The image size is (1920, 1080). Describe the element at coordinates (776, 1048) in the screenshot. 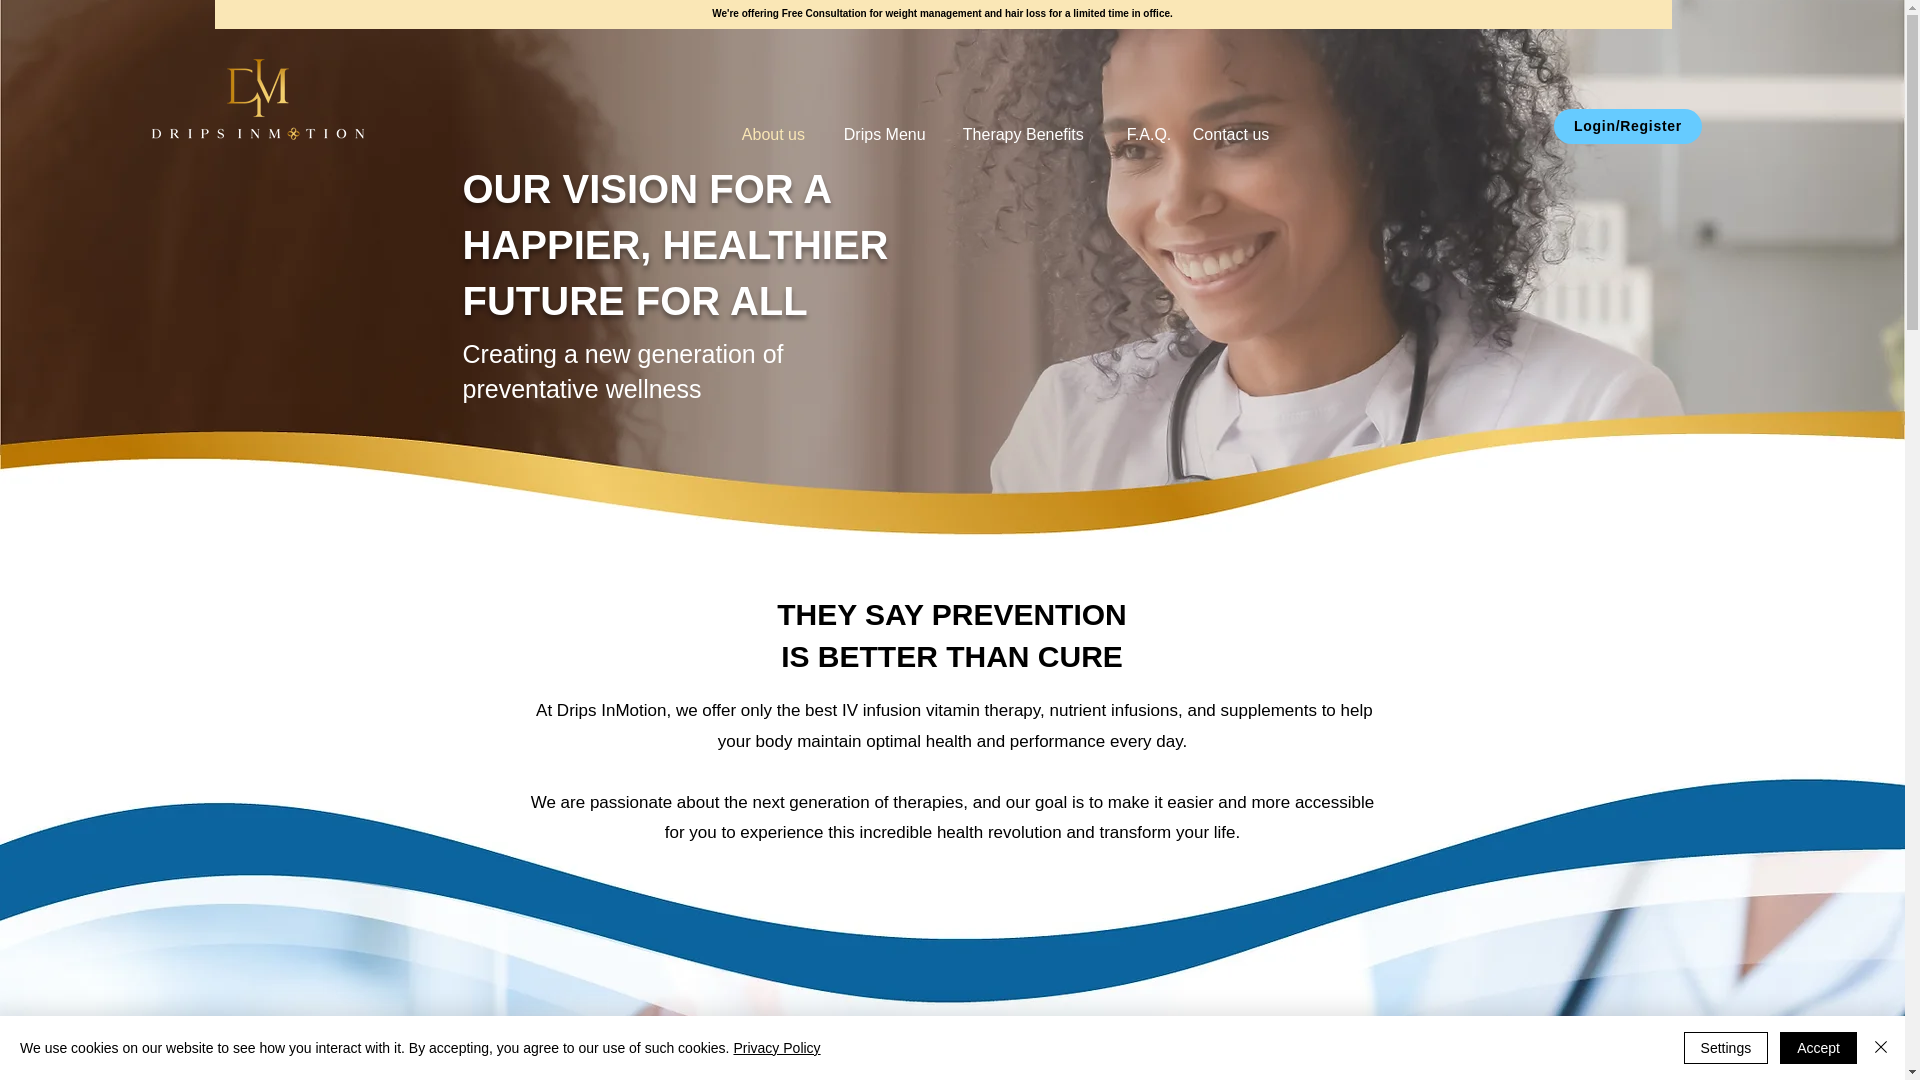

I see `Privacy Policy` at that location.